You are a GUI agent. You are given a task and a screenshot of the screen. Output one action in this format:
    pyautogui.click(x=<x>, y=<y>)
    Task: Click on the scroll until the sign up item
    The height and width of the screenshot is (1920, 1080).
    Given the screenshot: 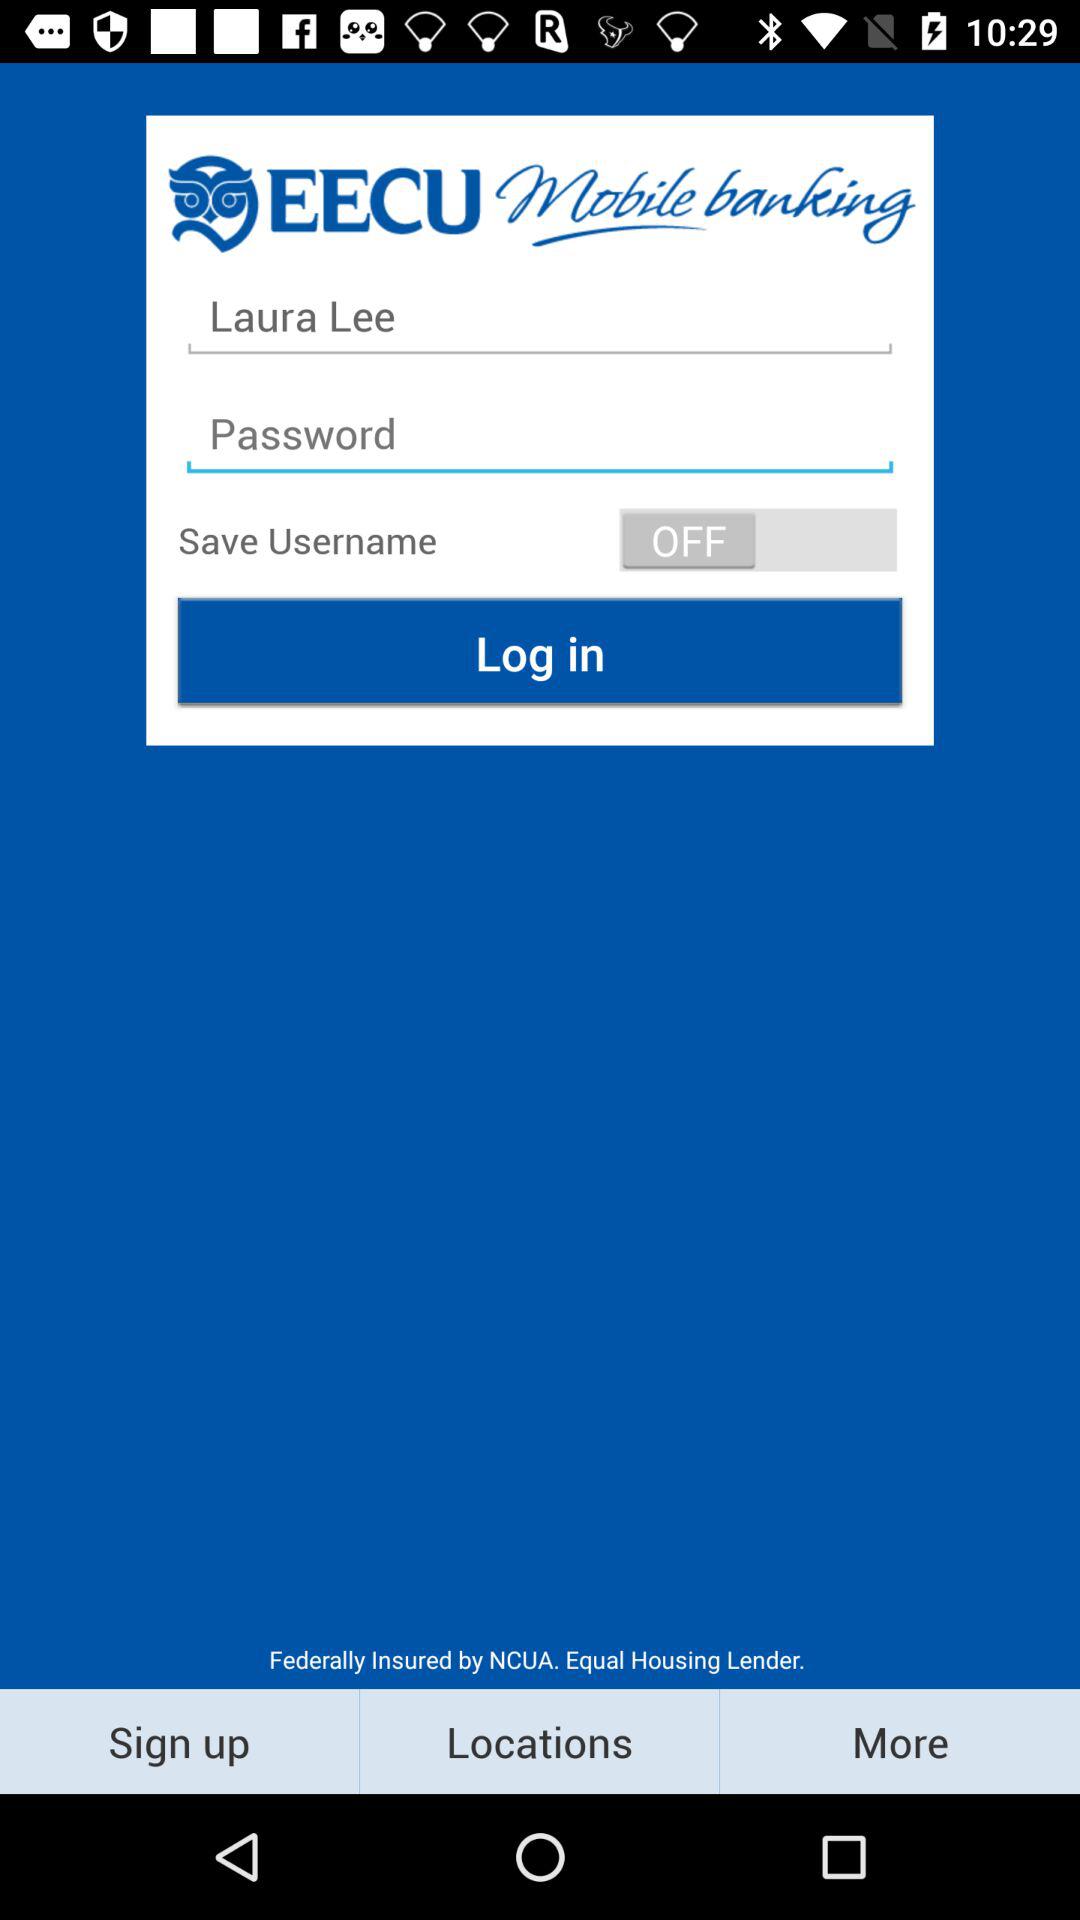 What is the action you would take?
    pyautogui.click(x=180, y=1740)
    